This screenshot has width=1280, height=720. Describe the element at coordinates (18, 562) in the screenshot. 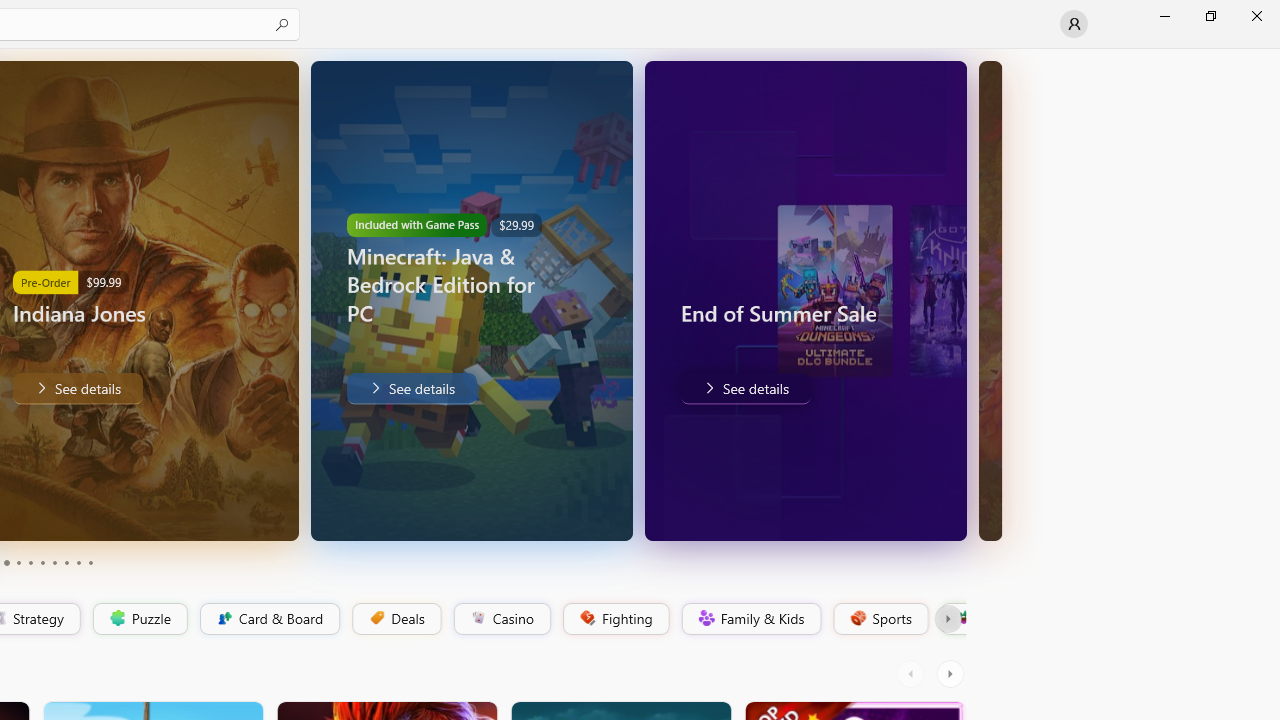

I see `Page 4` at that location.